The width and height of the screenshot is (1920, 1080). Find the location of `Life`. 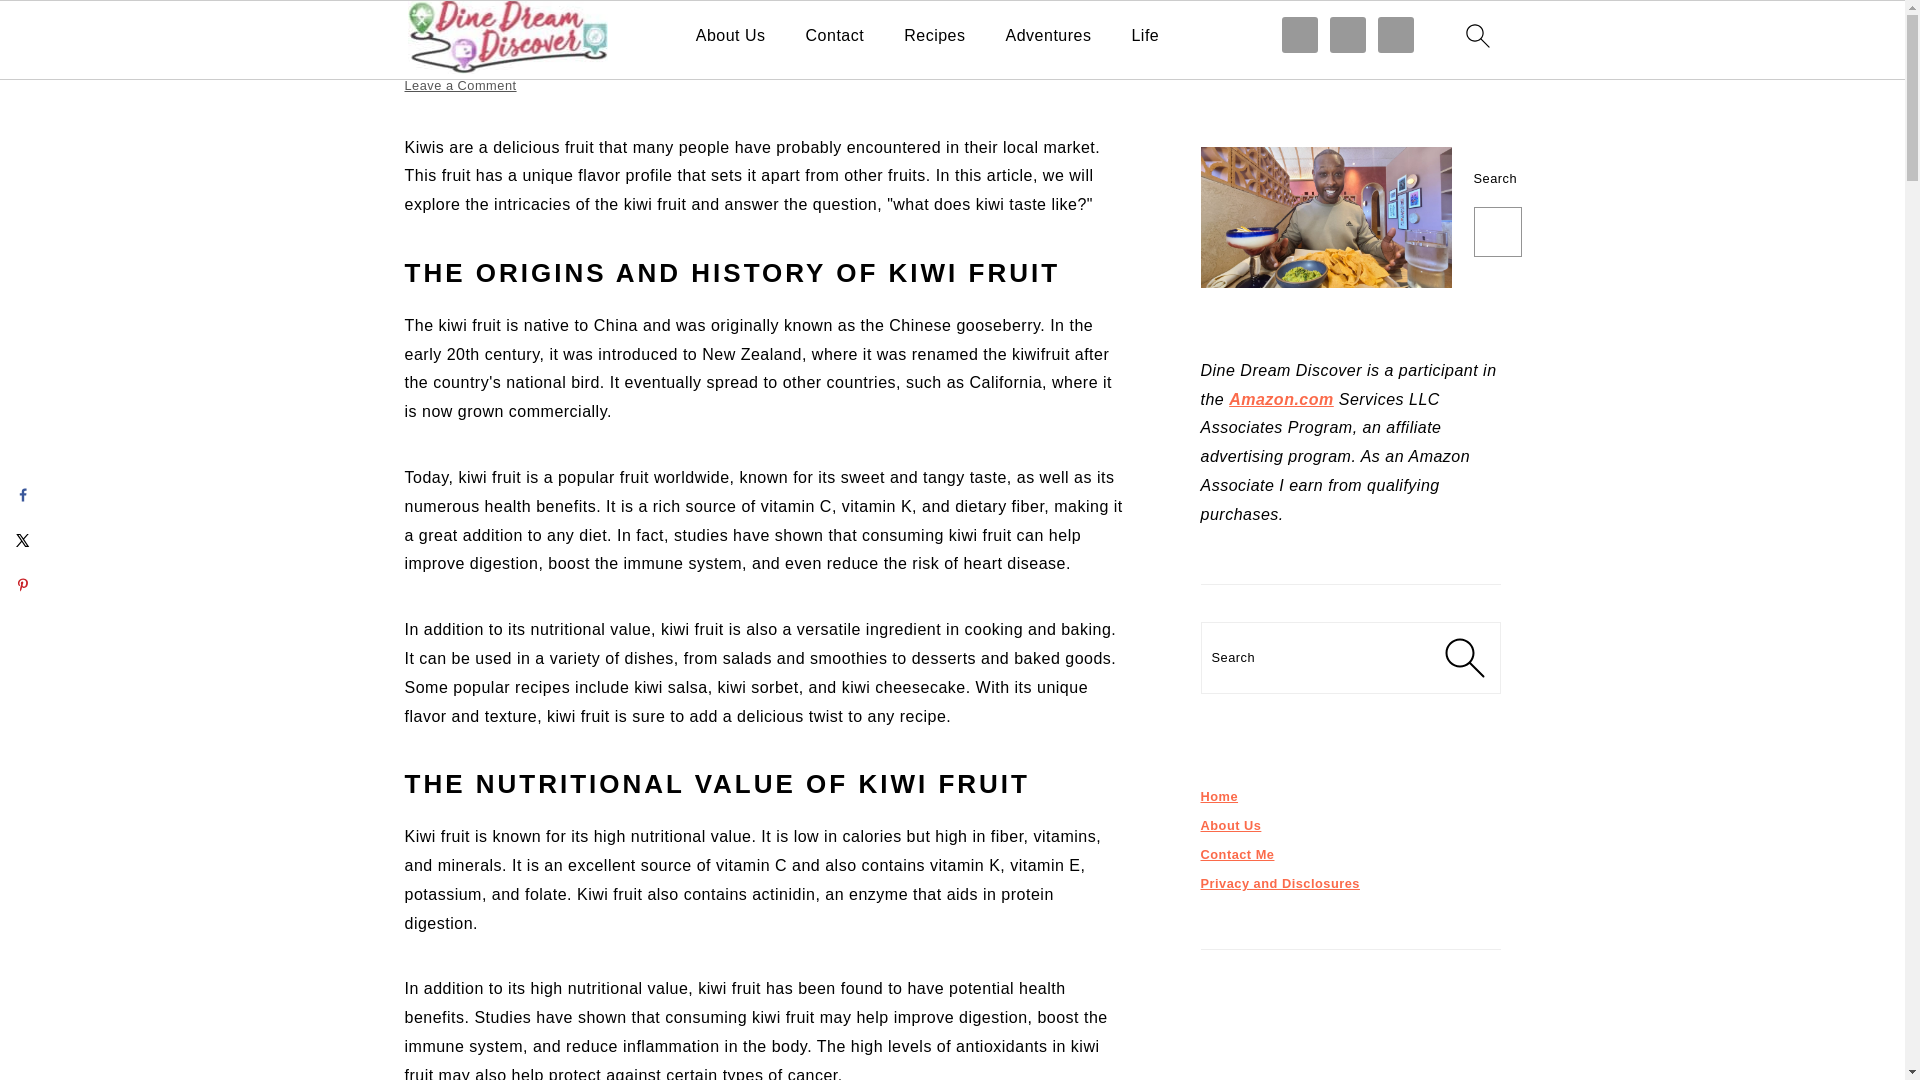

Life is located at coordinates (1144, 35).